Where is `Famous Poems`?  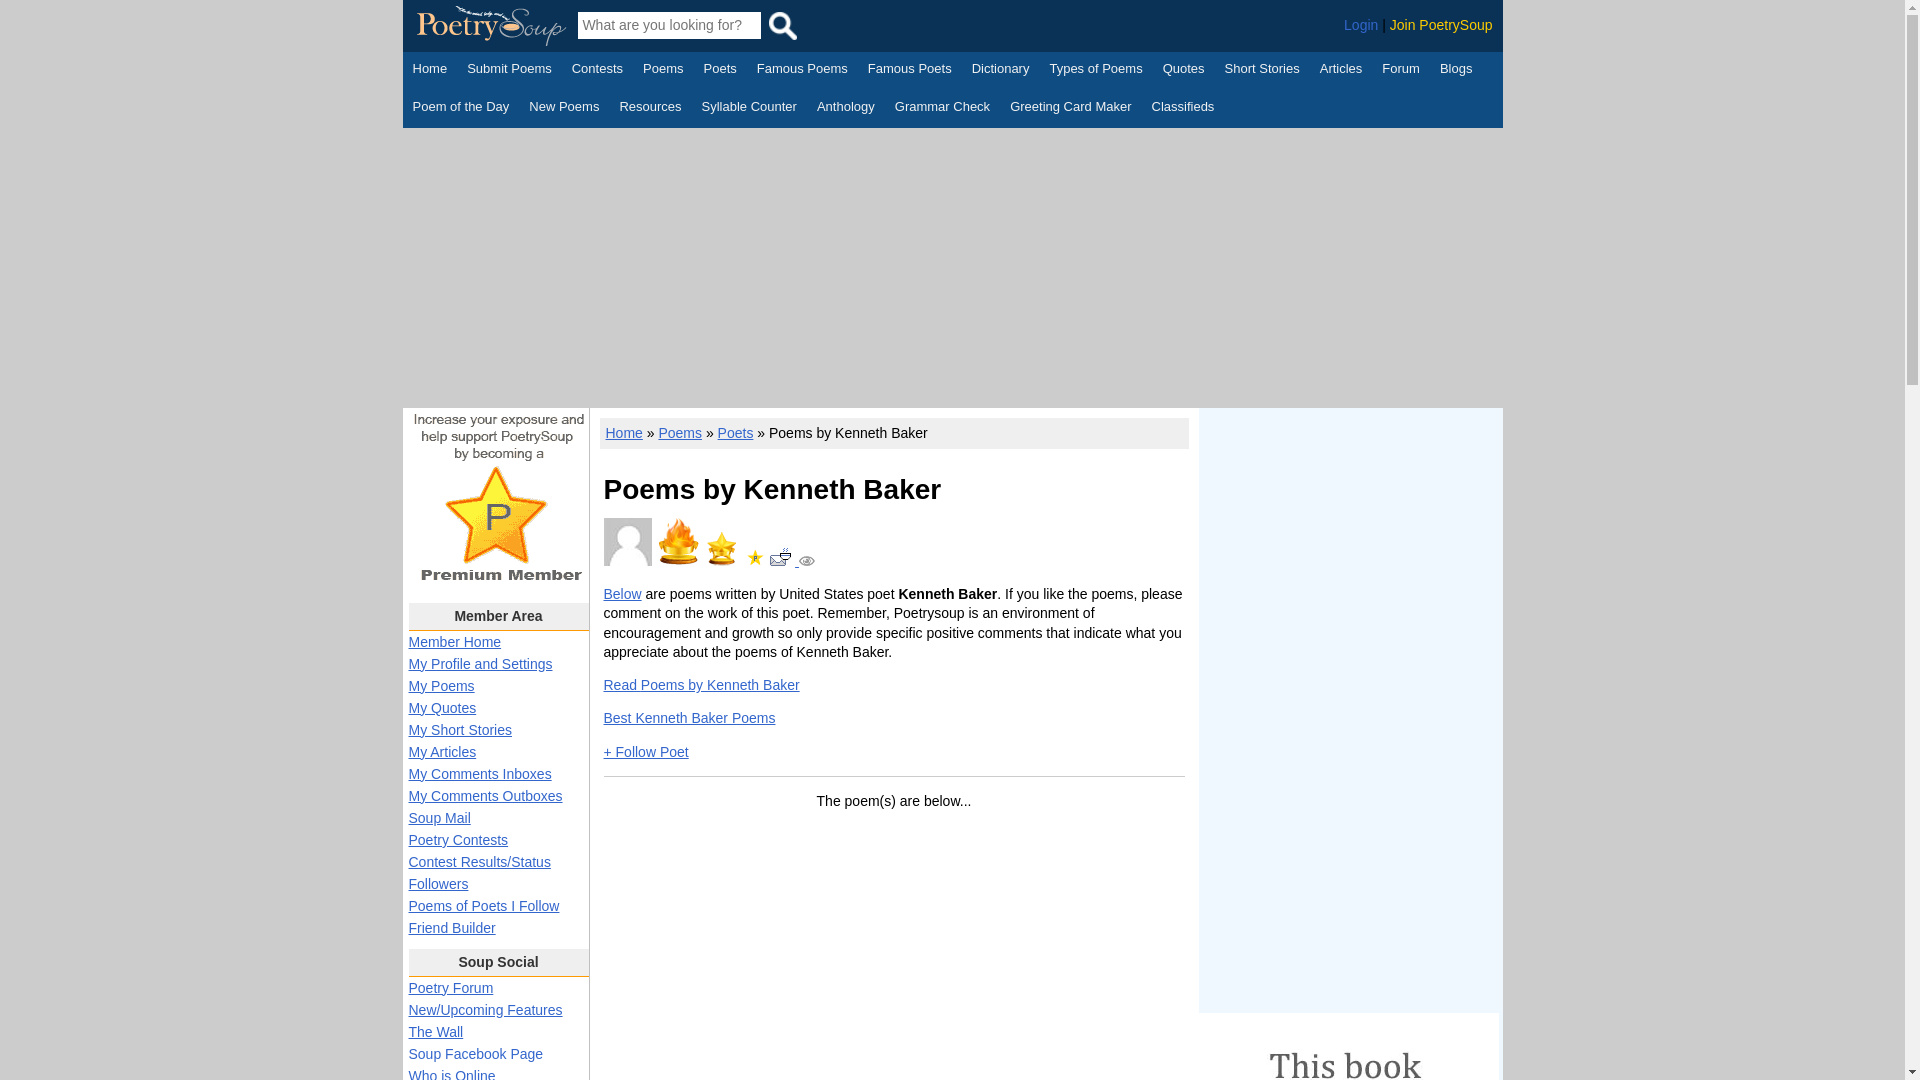
Famous Poems is located at coordinates (802, 71).